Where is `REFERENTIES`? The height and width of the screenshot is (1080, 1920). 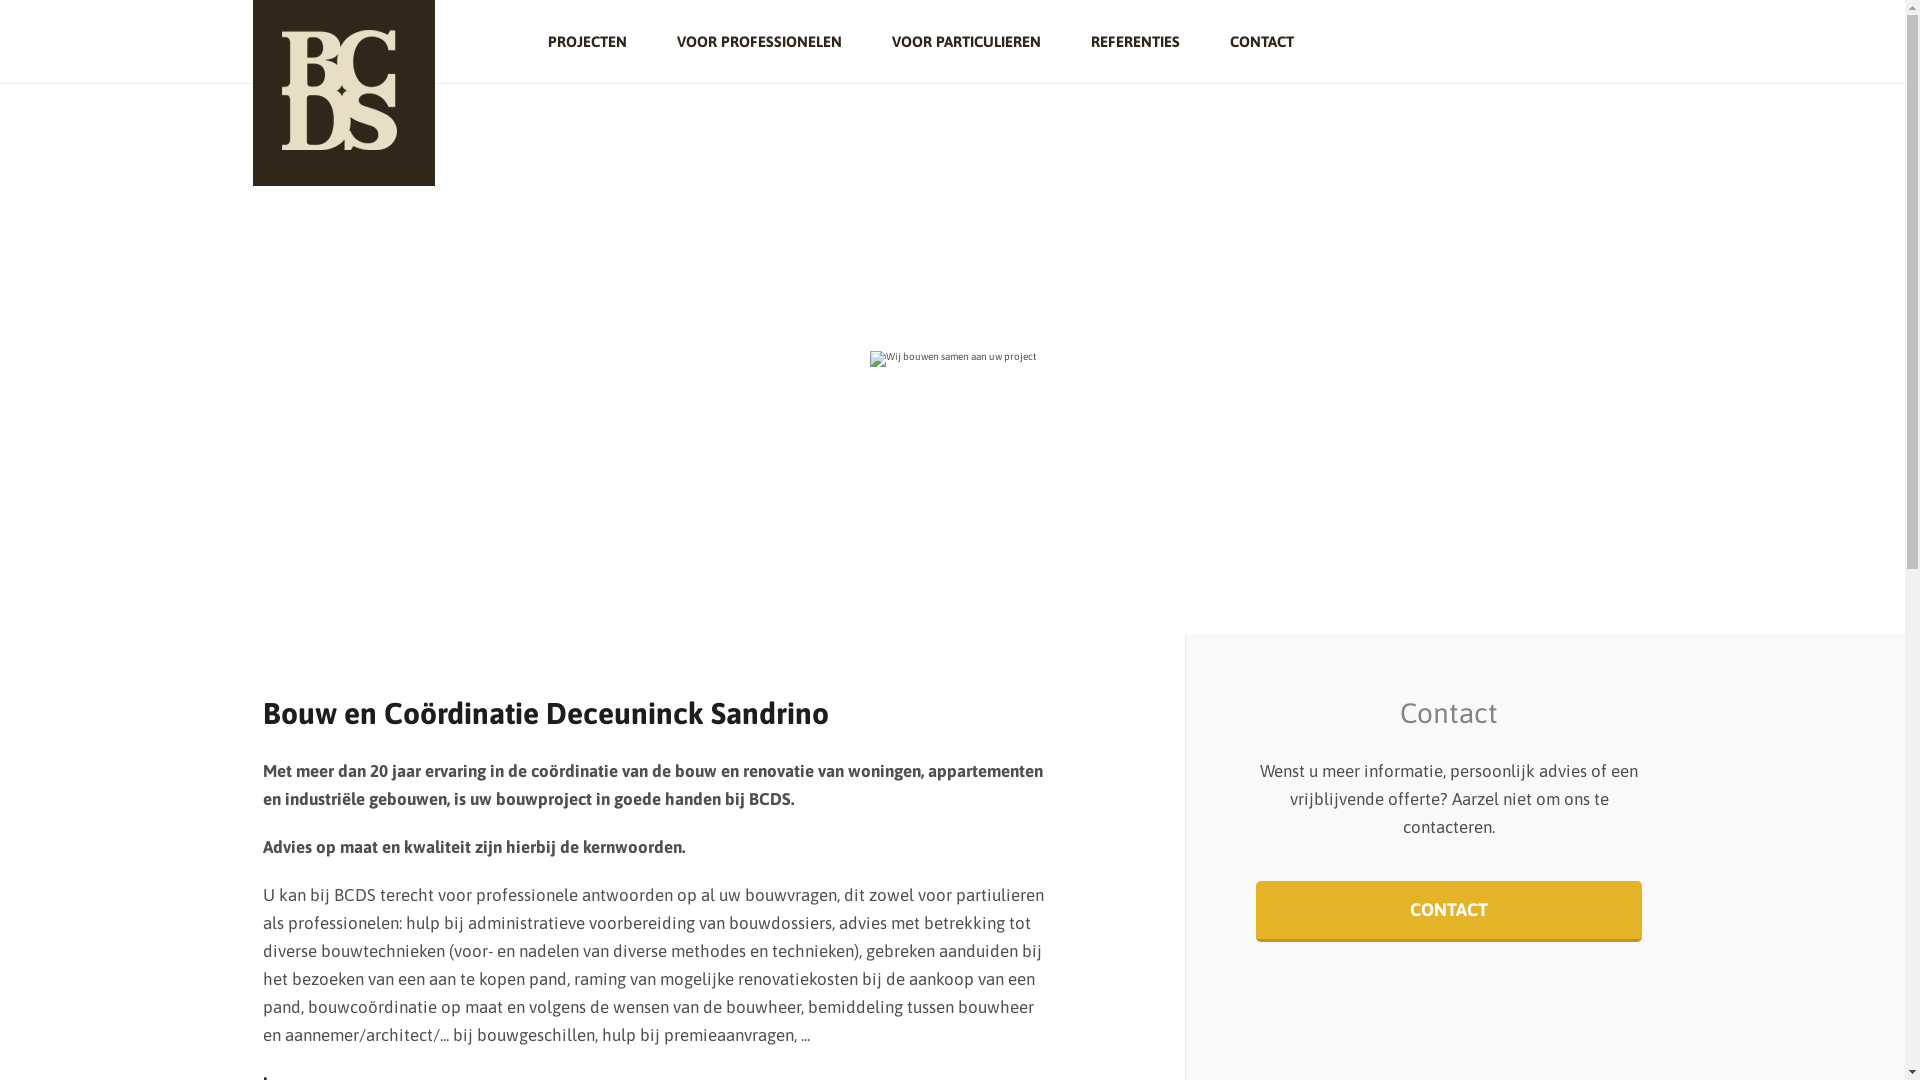 REFERENTIES is located at coordinates (1136, 42).